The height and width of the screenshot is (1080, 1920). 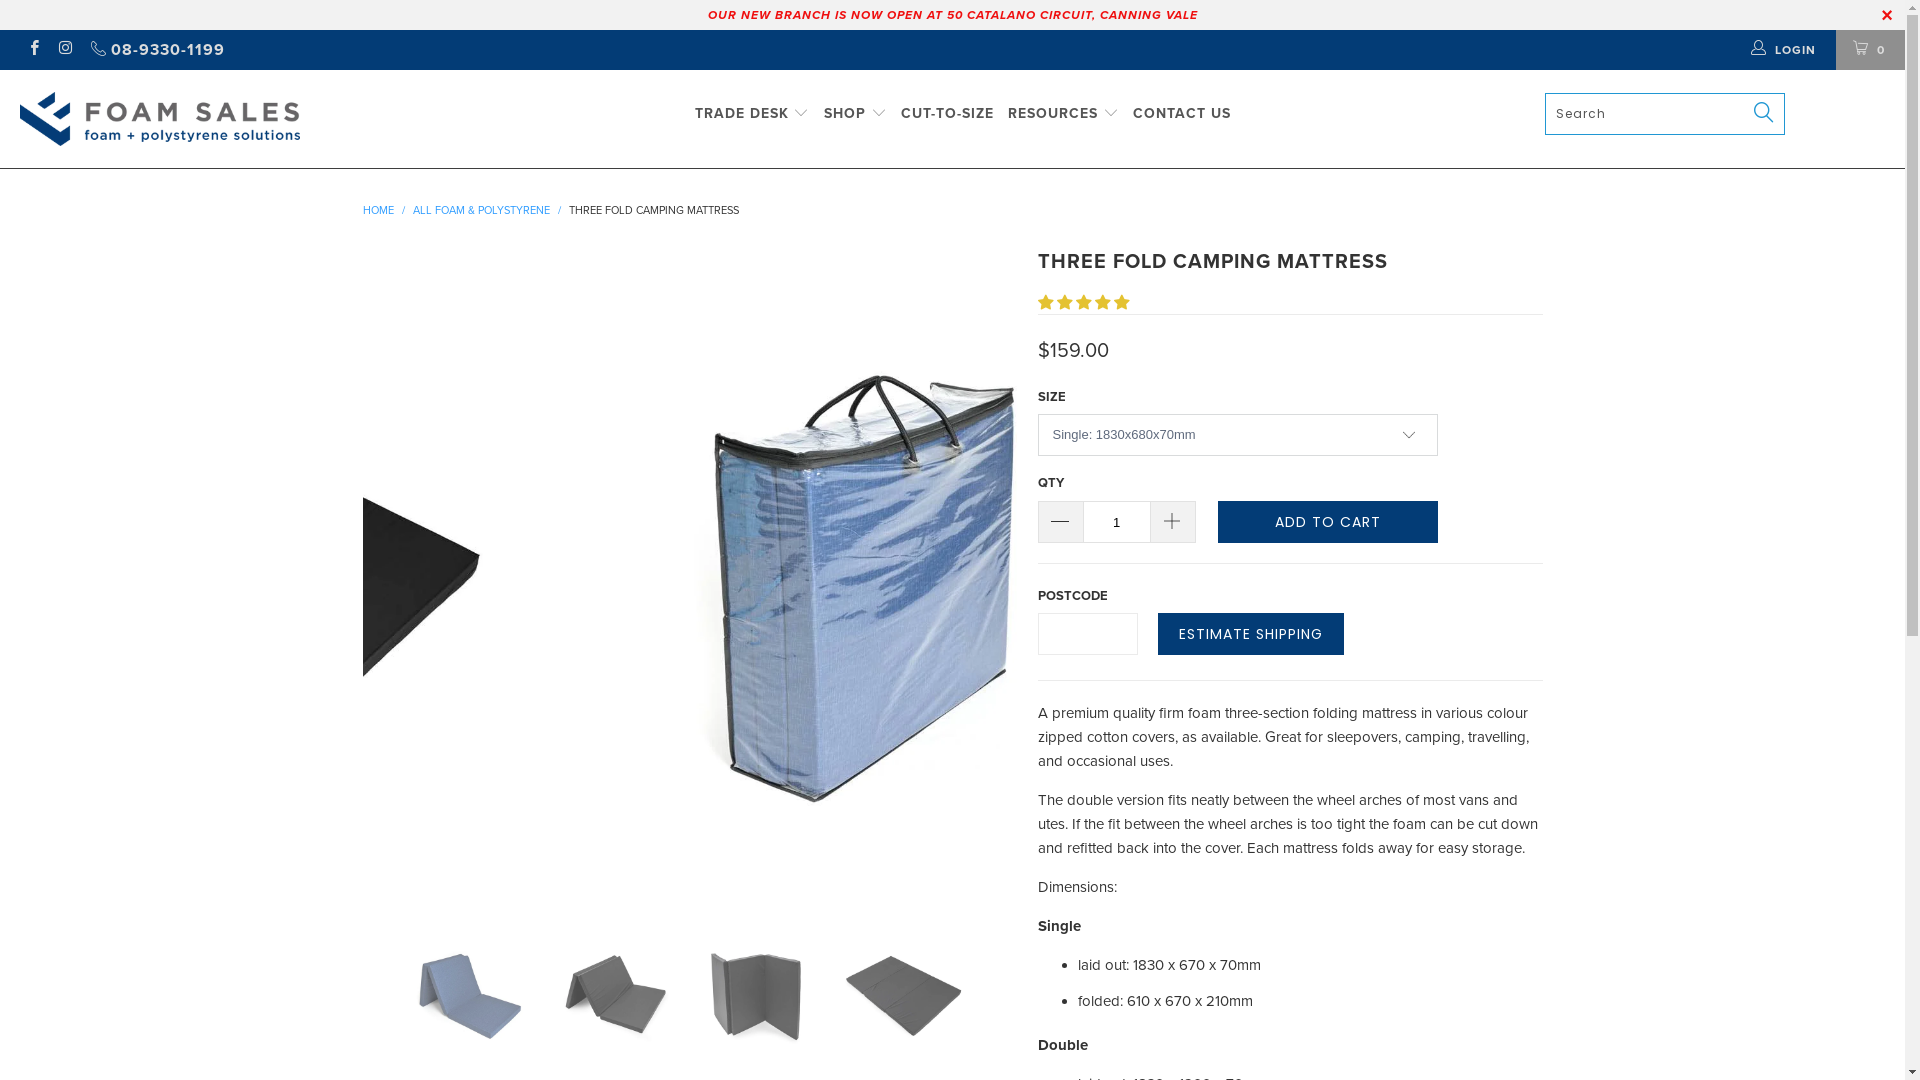 I want to click on Foam Sales on Facebook, so click(x=34, y=50).